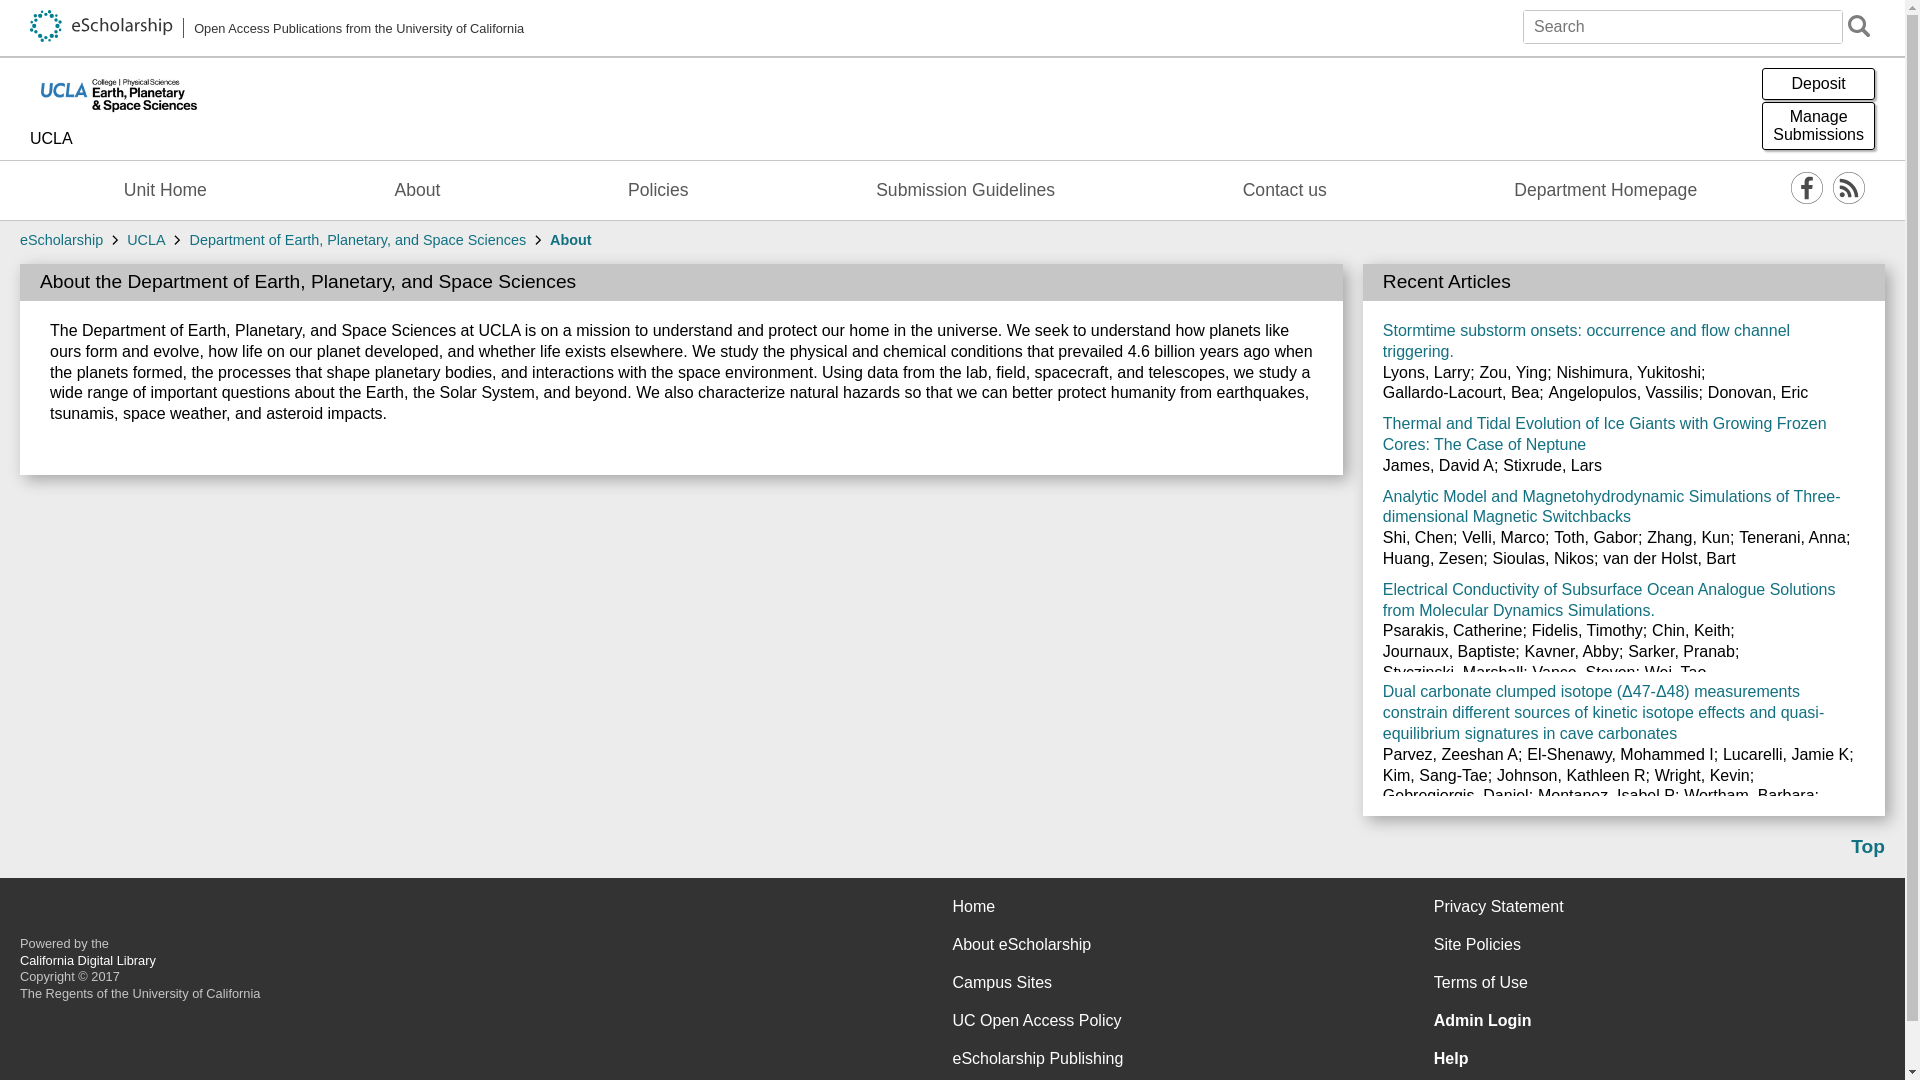 This screenshot has width=1920, height=1080. I want to click on About, so click(416, 190).